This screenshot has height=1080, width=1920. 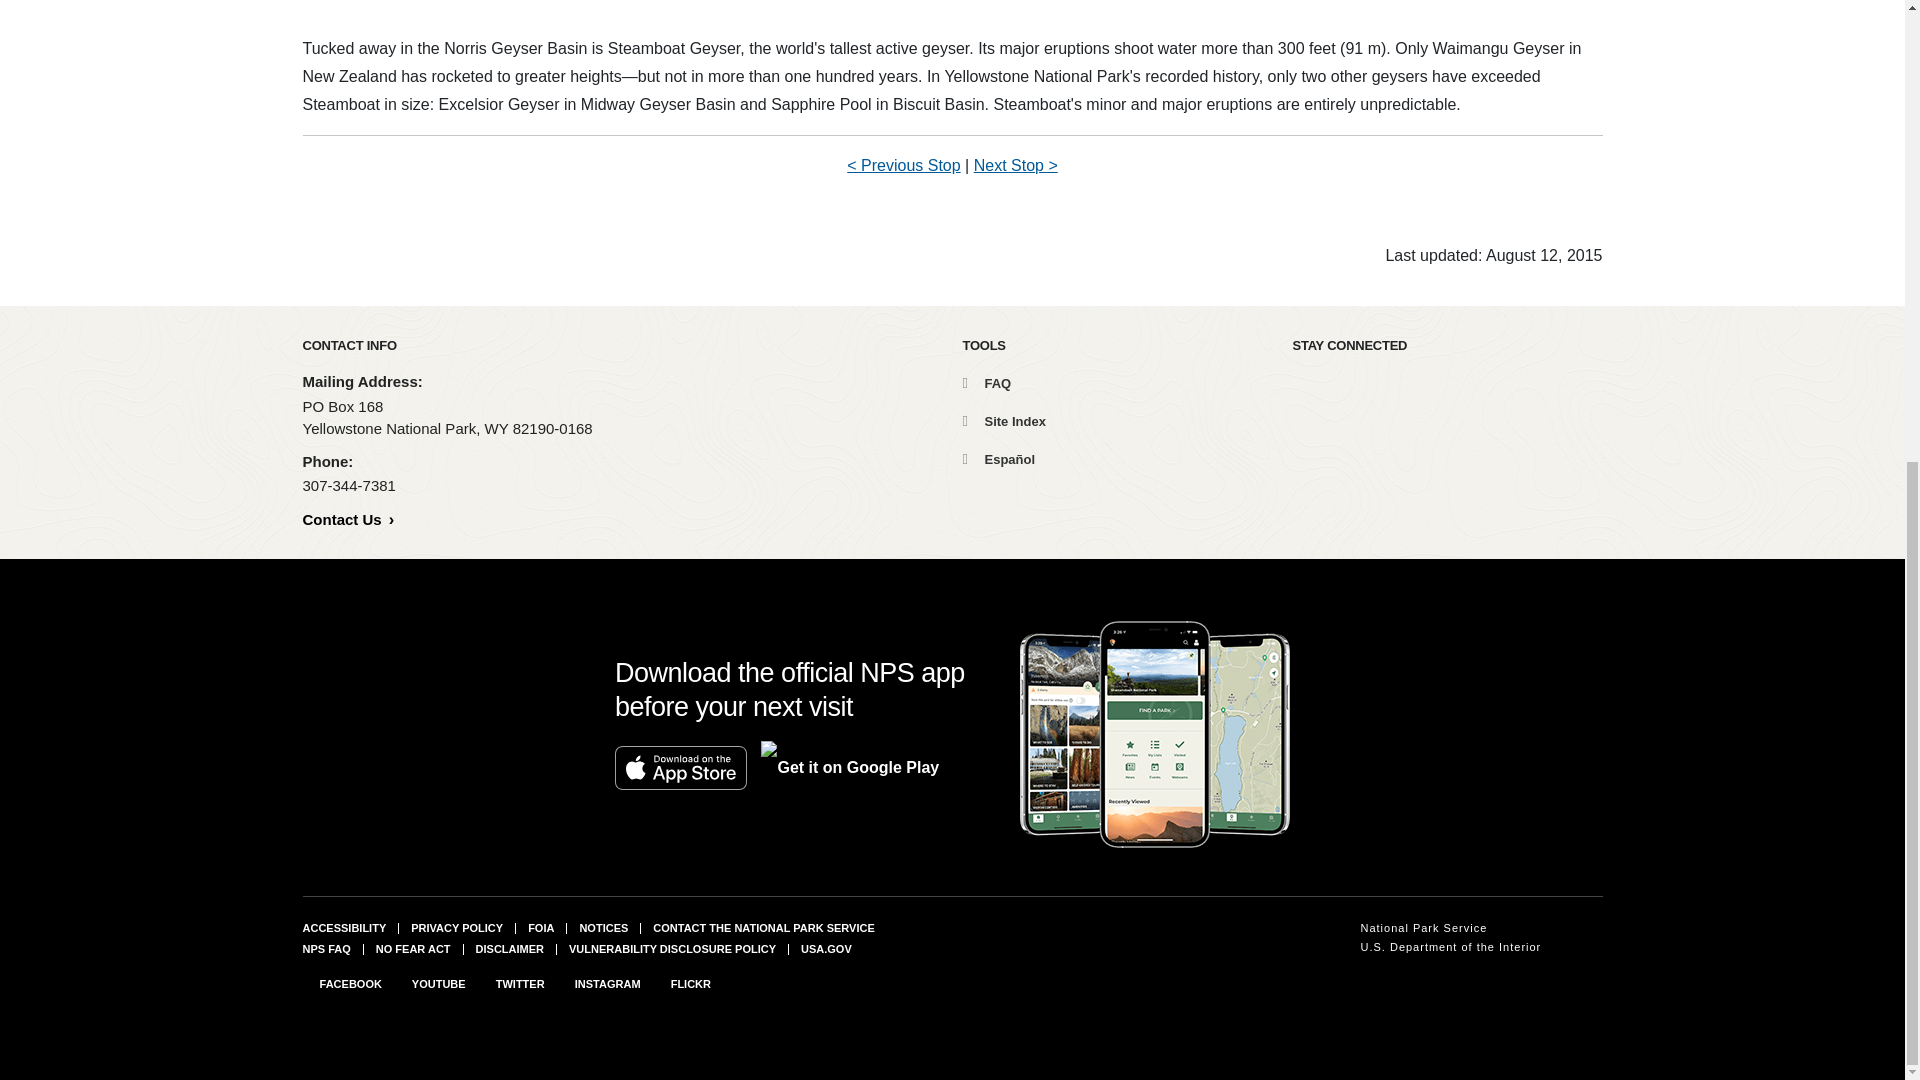 I want to click on ACCESSIBILITY, so click(x=343, y=928).